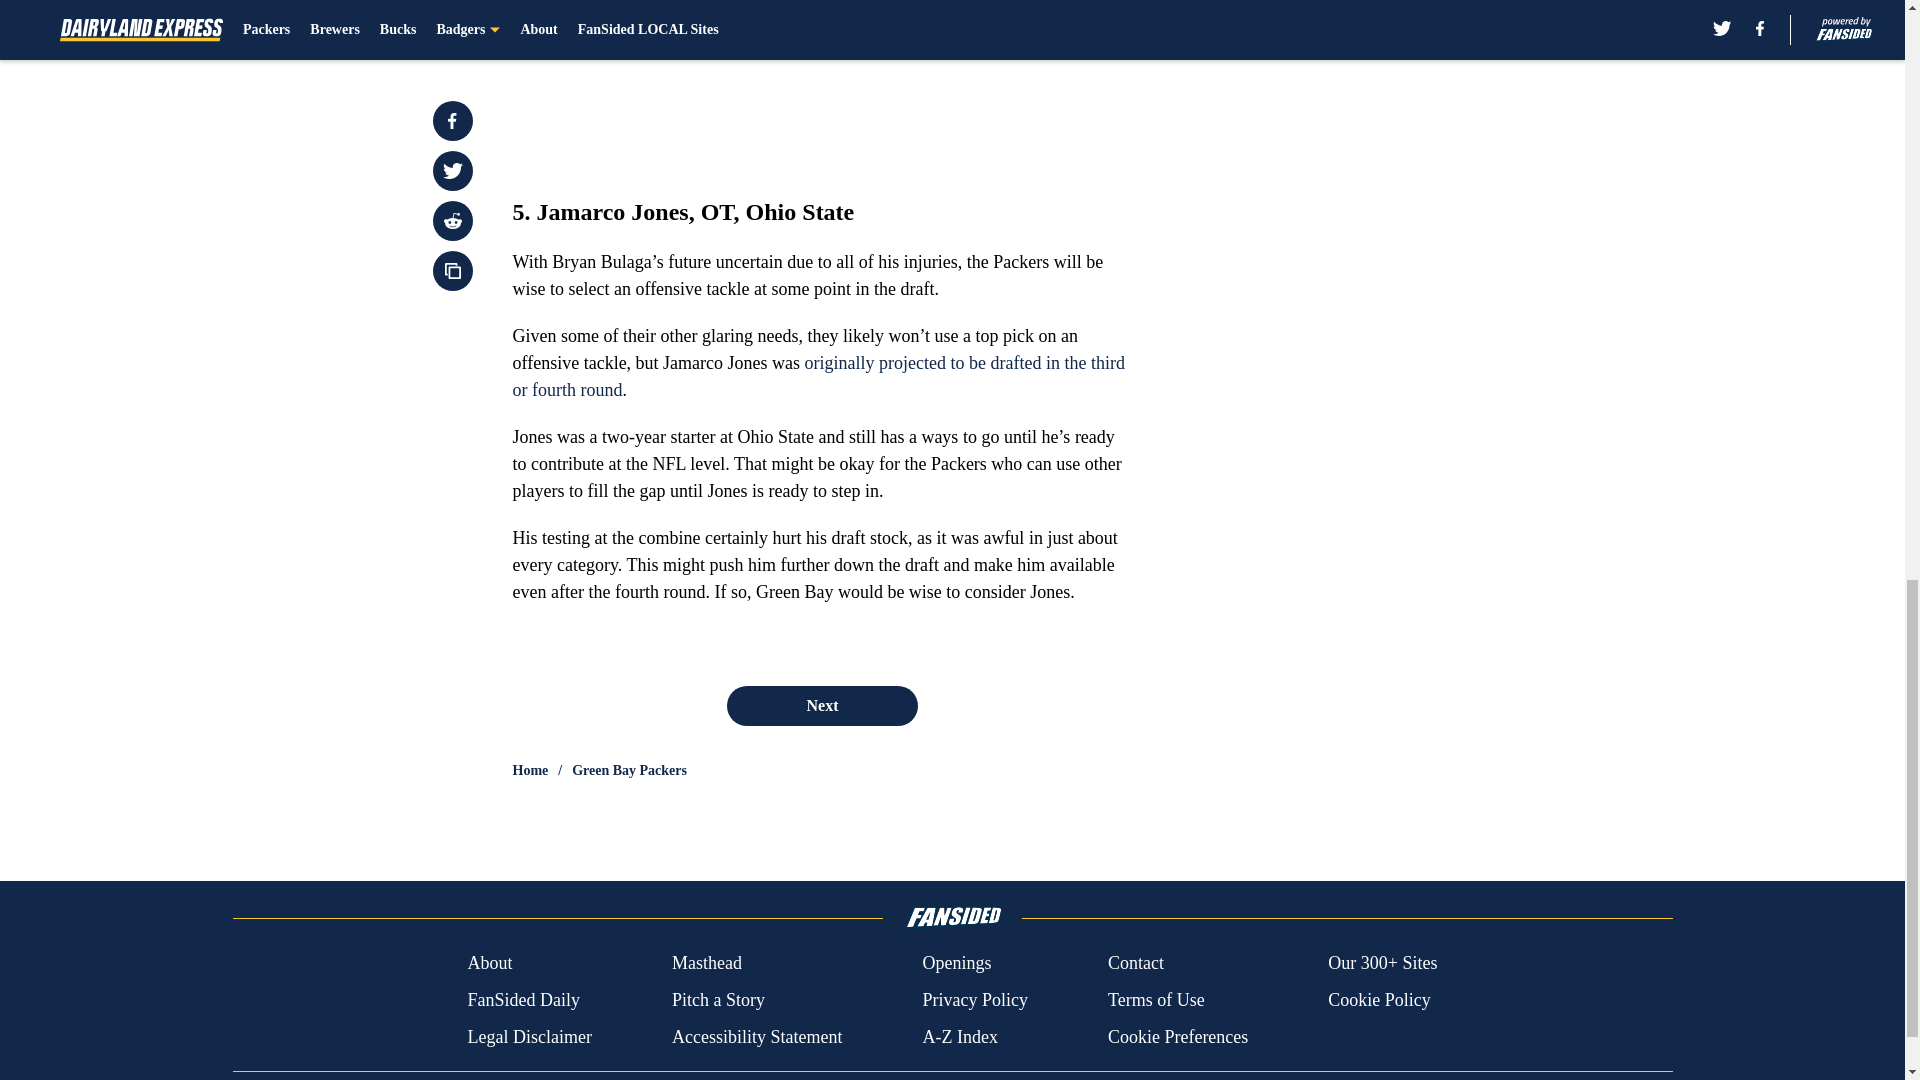 This screenshot has height=1080, width=1920. Describe the element at coordinates (1379, 1000) in the screenshot. I see `Cookie Policy` at that location.